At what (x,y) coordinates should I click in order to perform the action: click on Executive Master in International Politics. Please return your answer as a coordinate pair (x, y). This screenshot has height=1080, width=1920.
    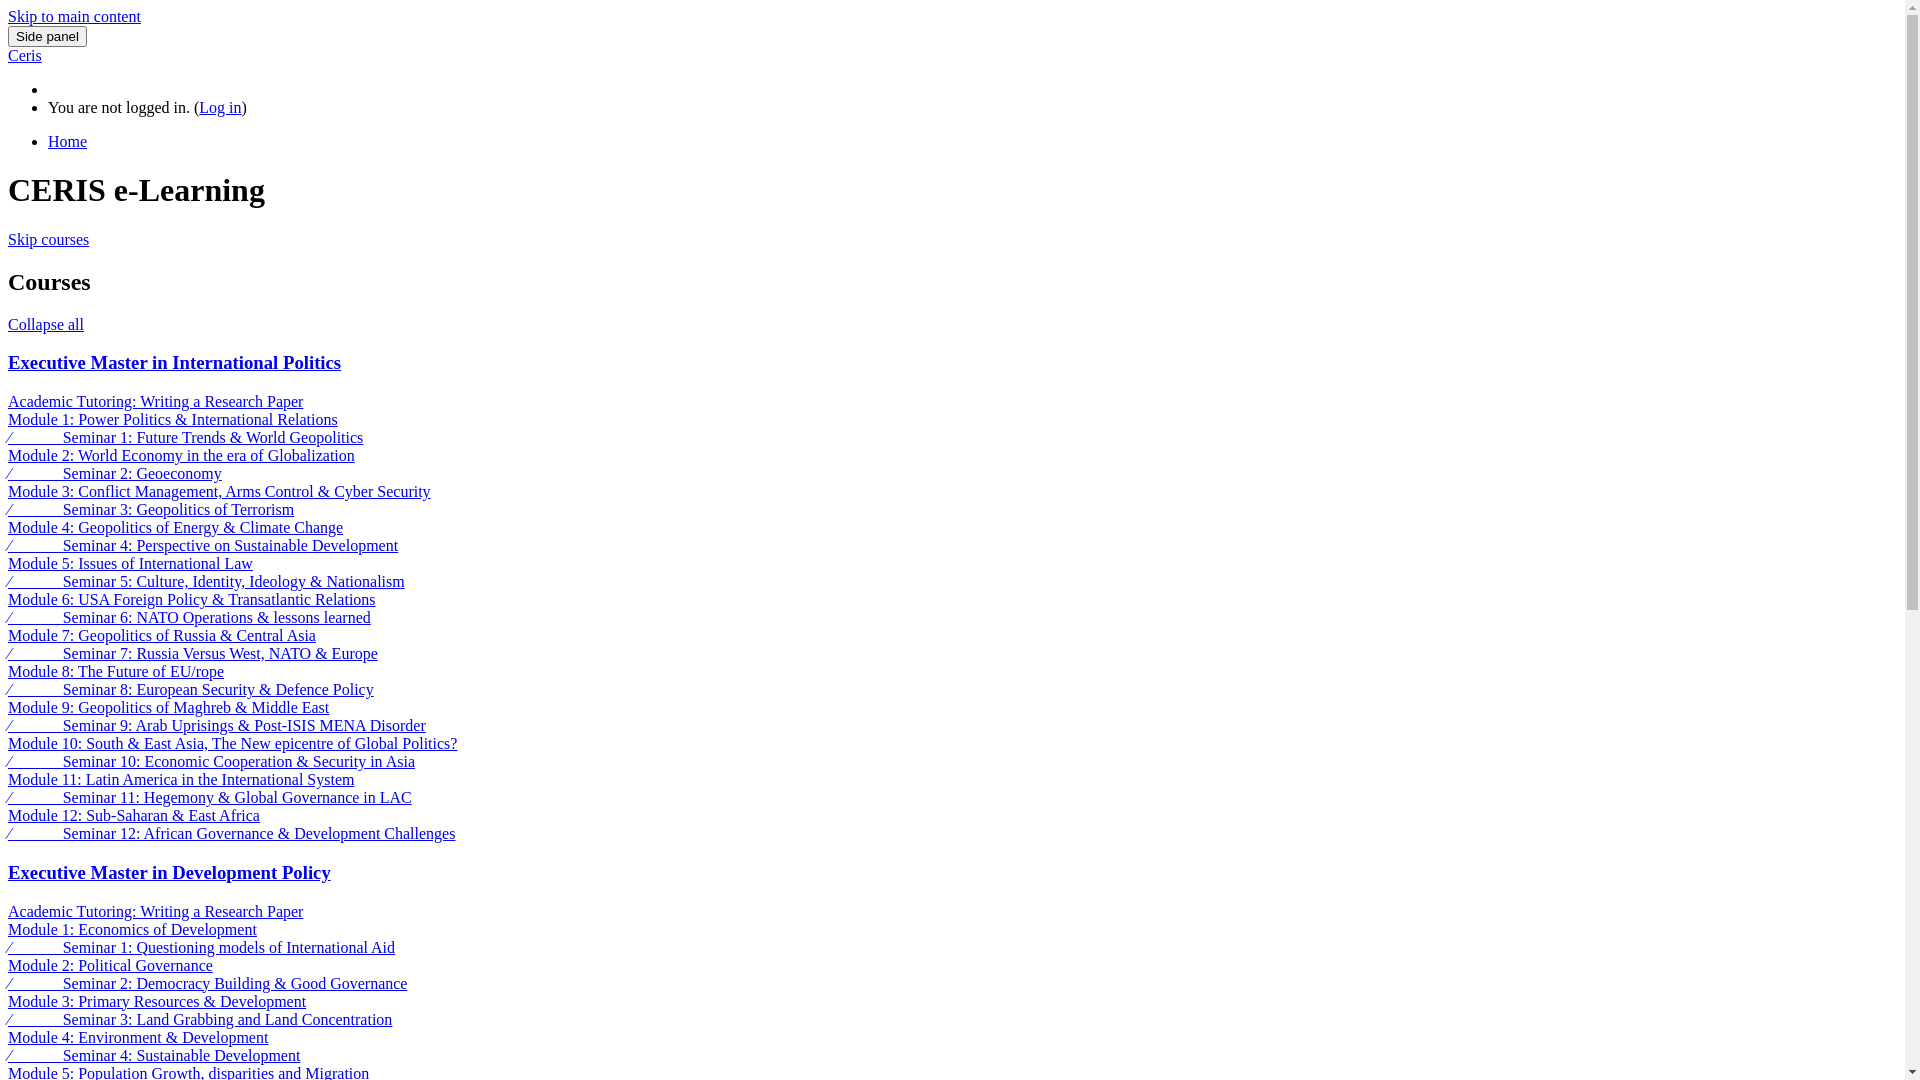
    Looking at the image, I should click on (174, 362).